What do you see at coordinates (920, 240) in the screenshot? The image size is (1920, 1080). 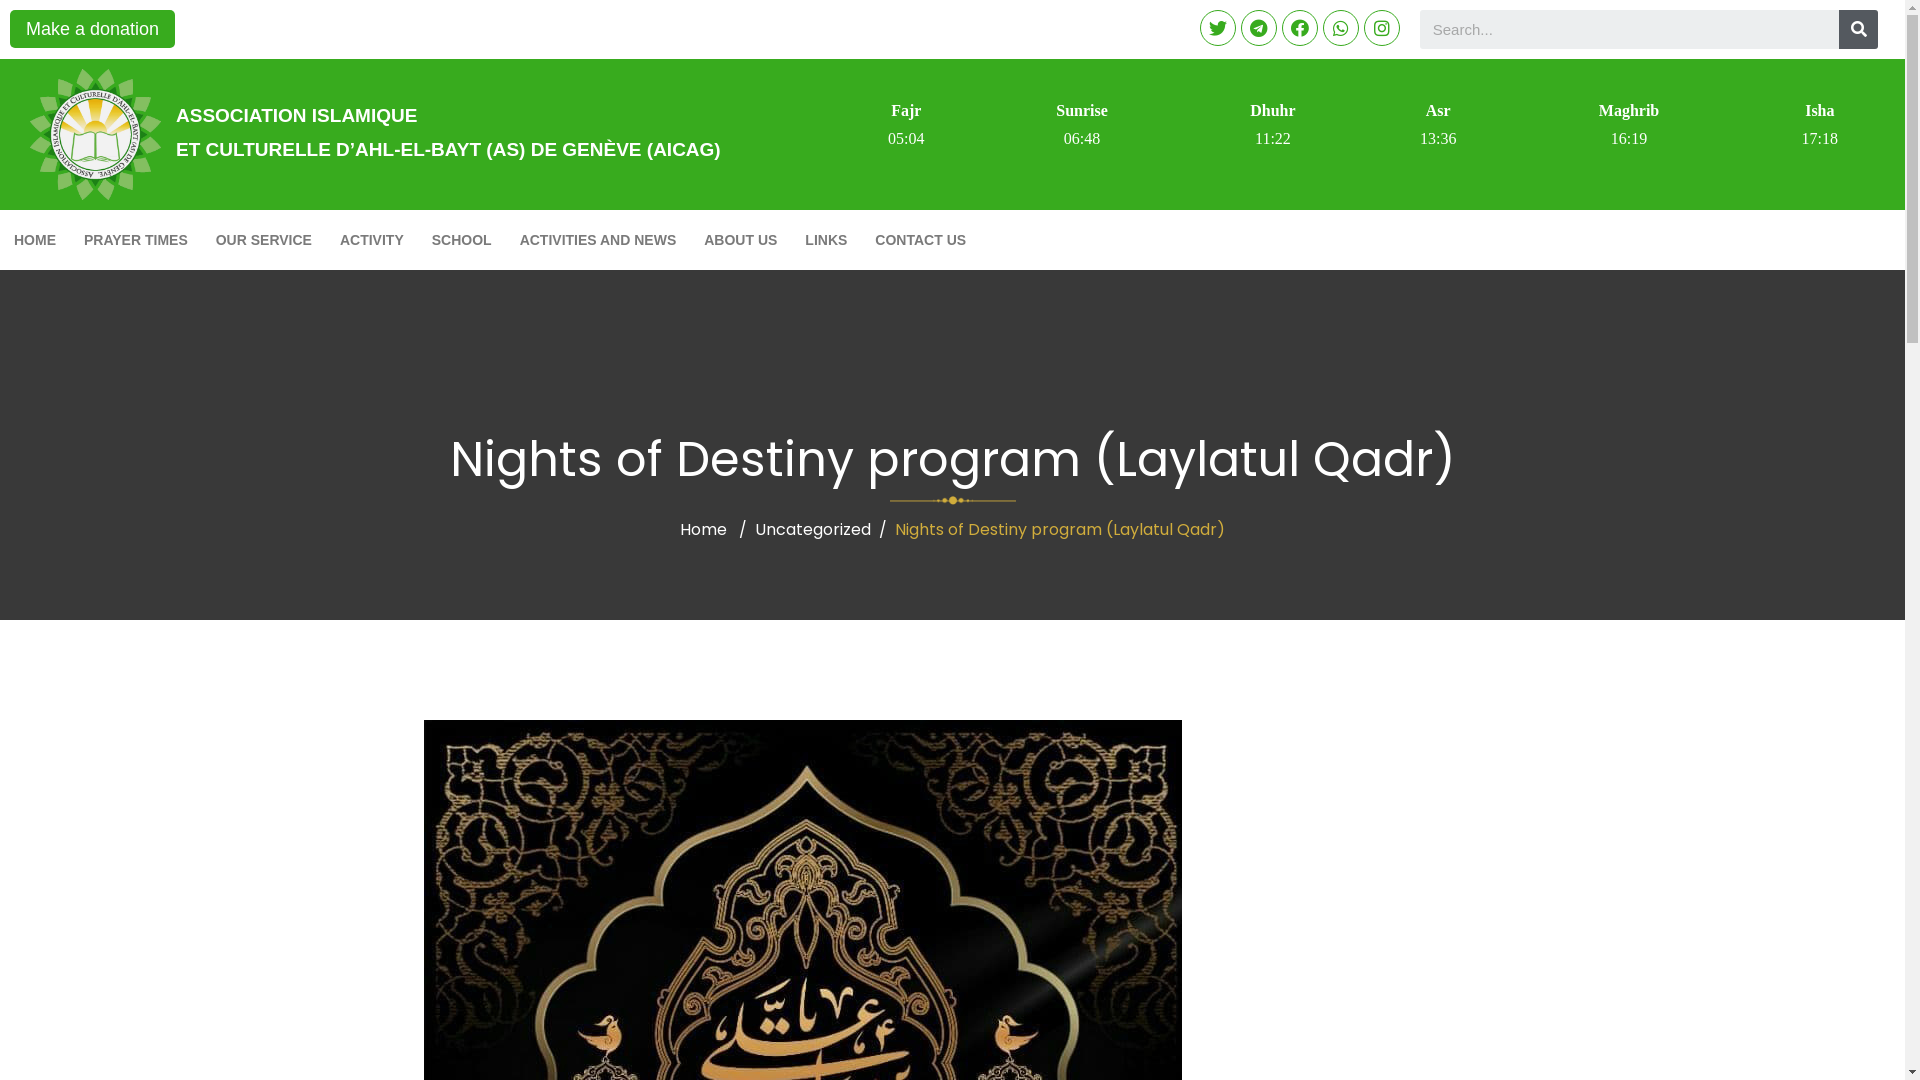 I see `CONTACT US` at bounding box center [920, 240].